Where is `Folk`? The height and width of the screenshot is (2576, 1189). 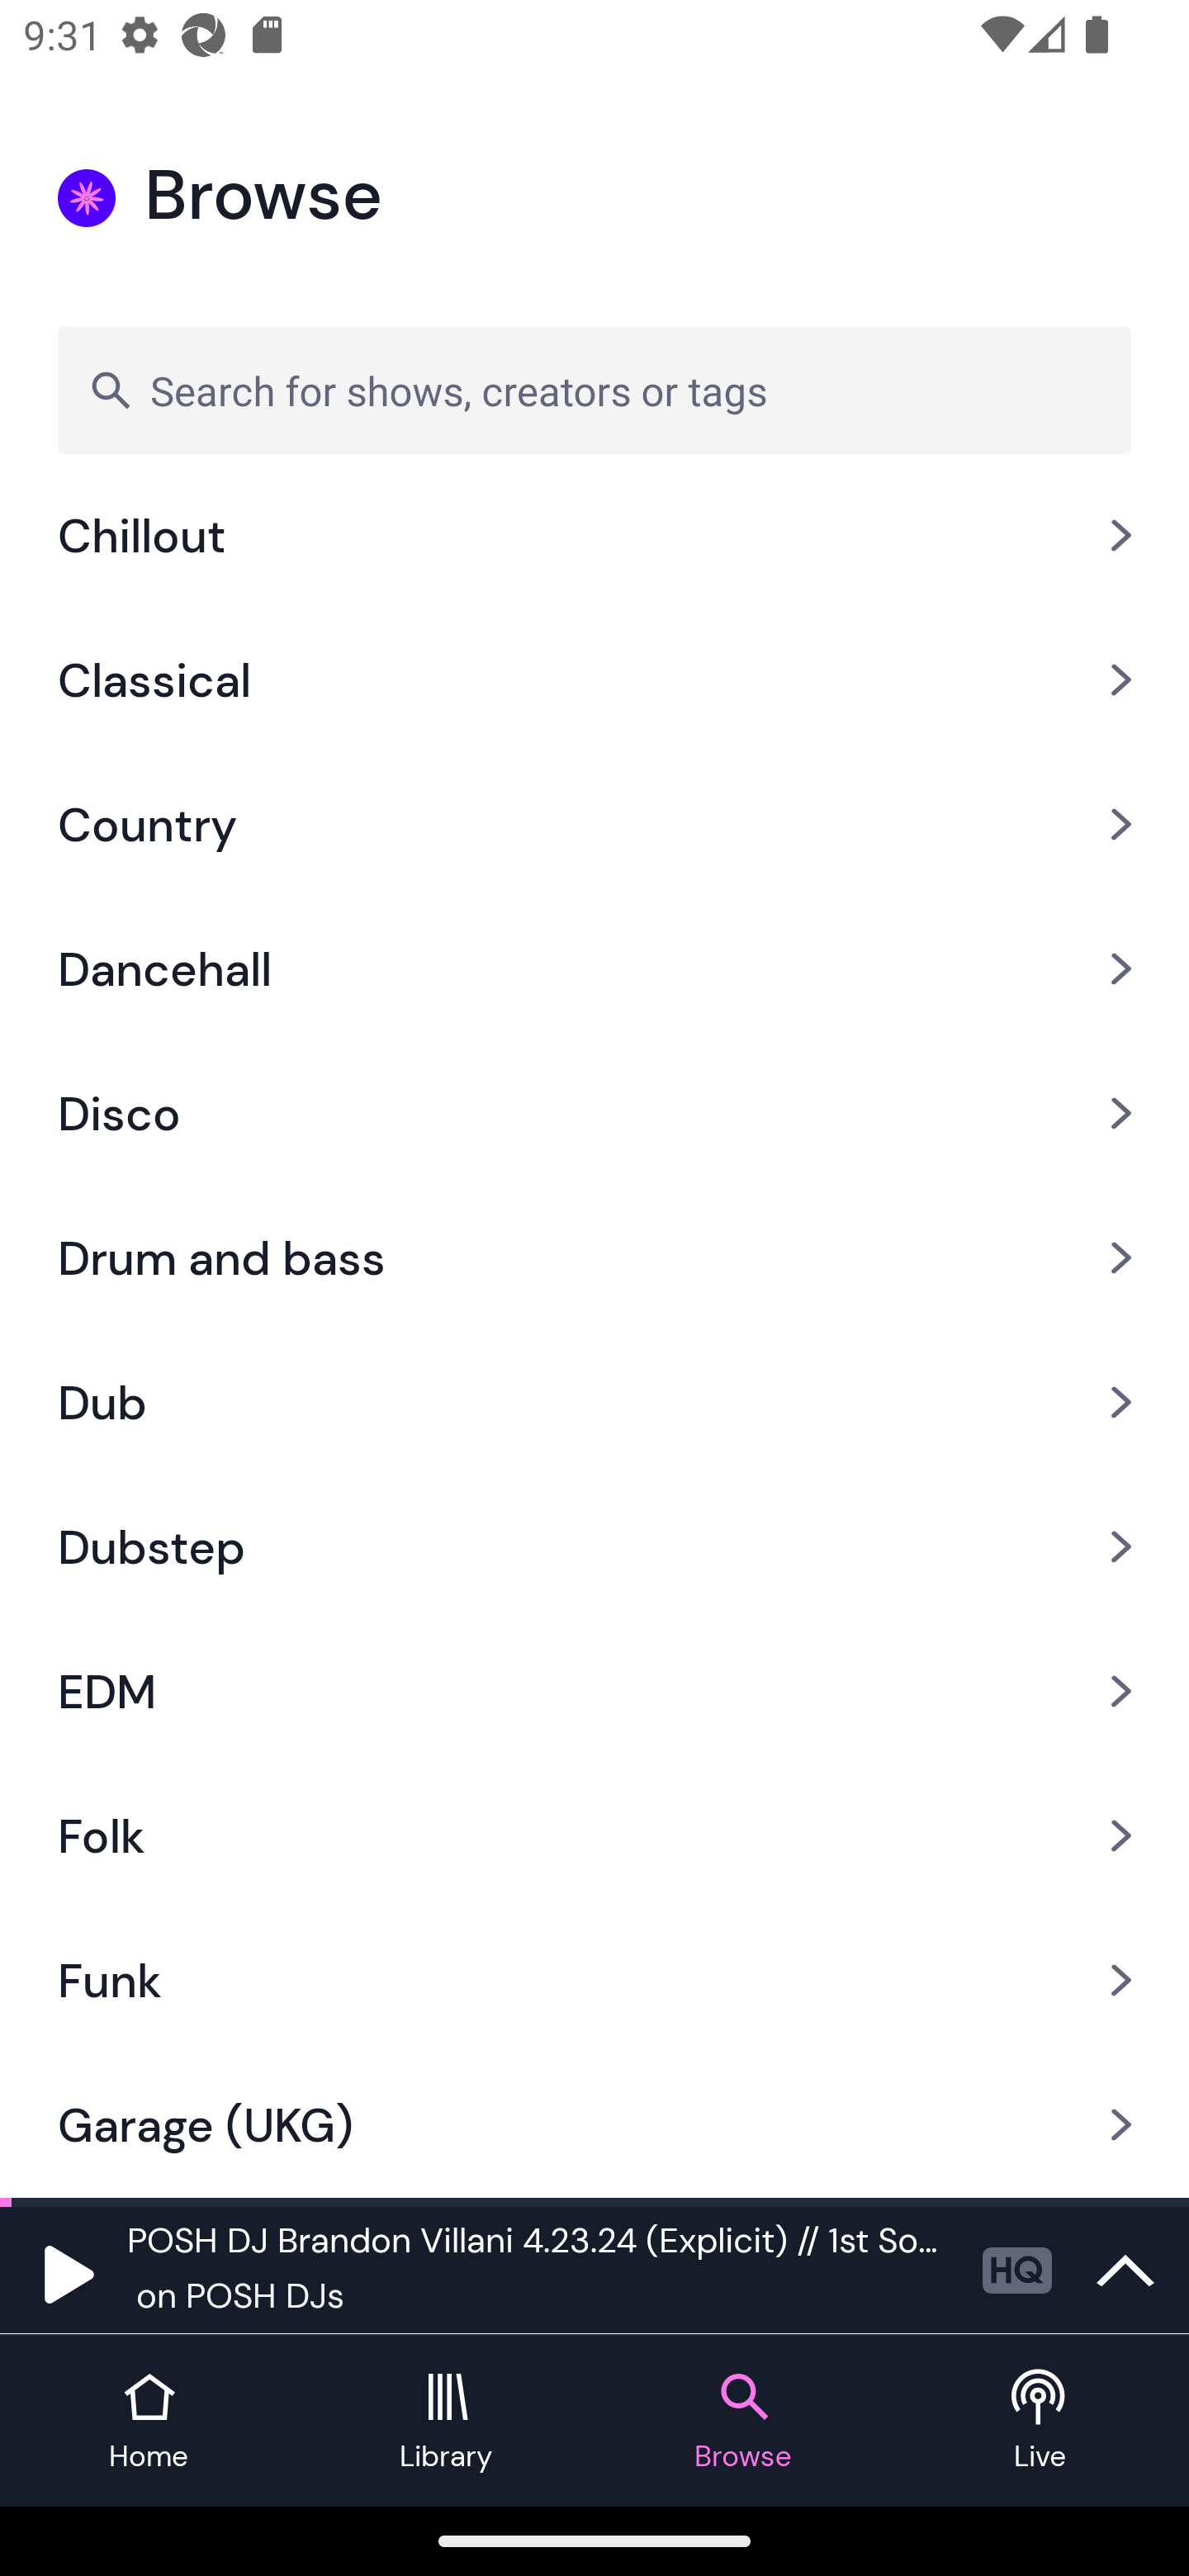 Folk is located at coordinates (594, 1836).